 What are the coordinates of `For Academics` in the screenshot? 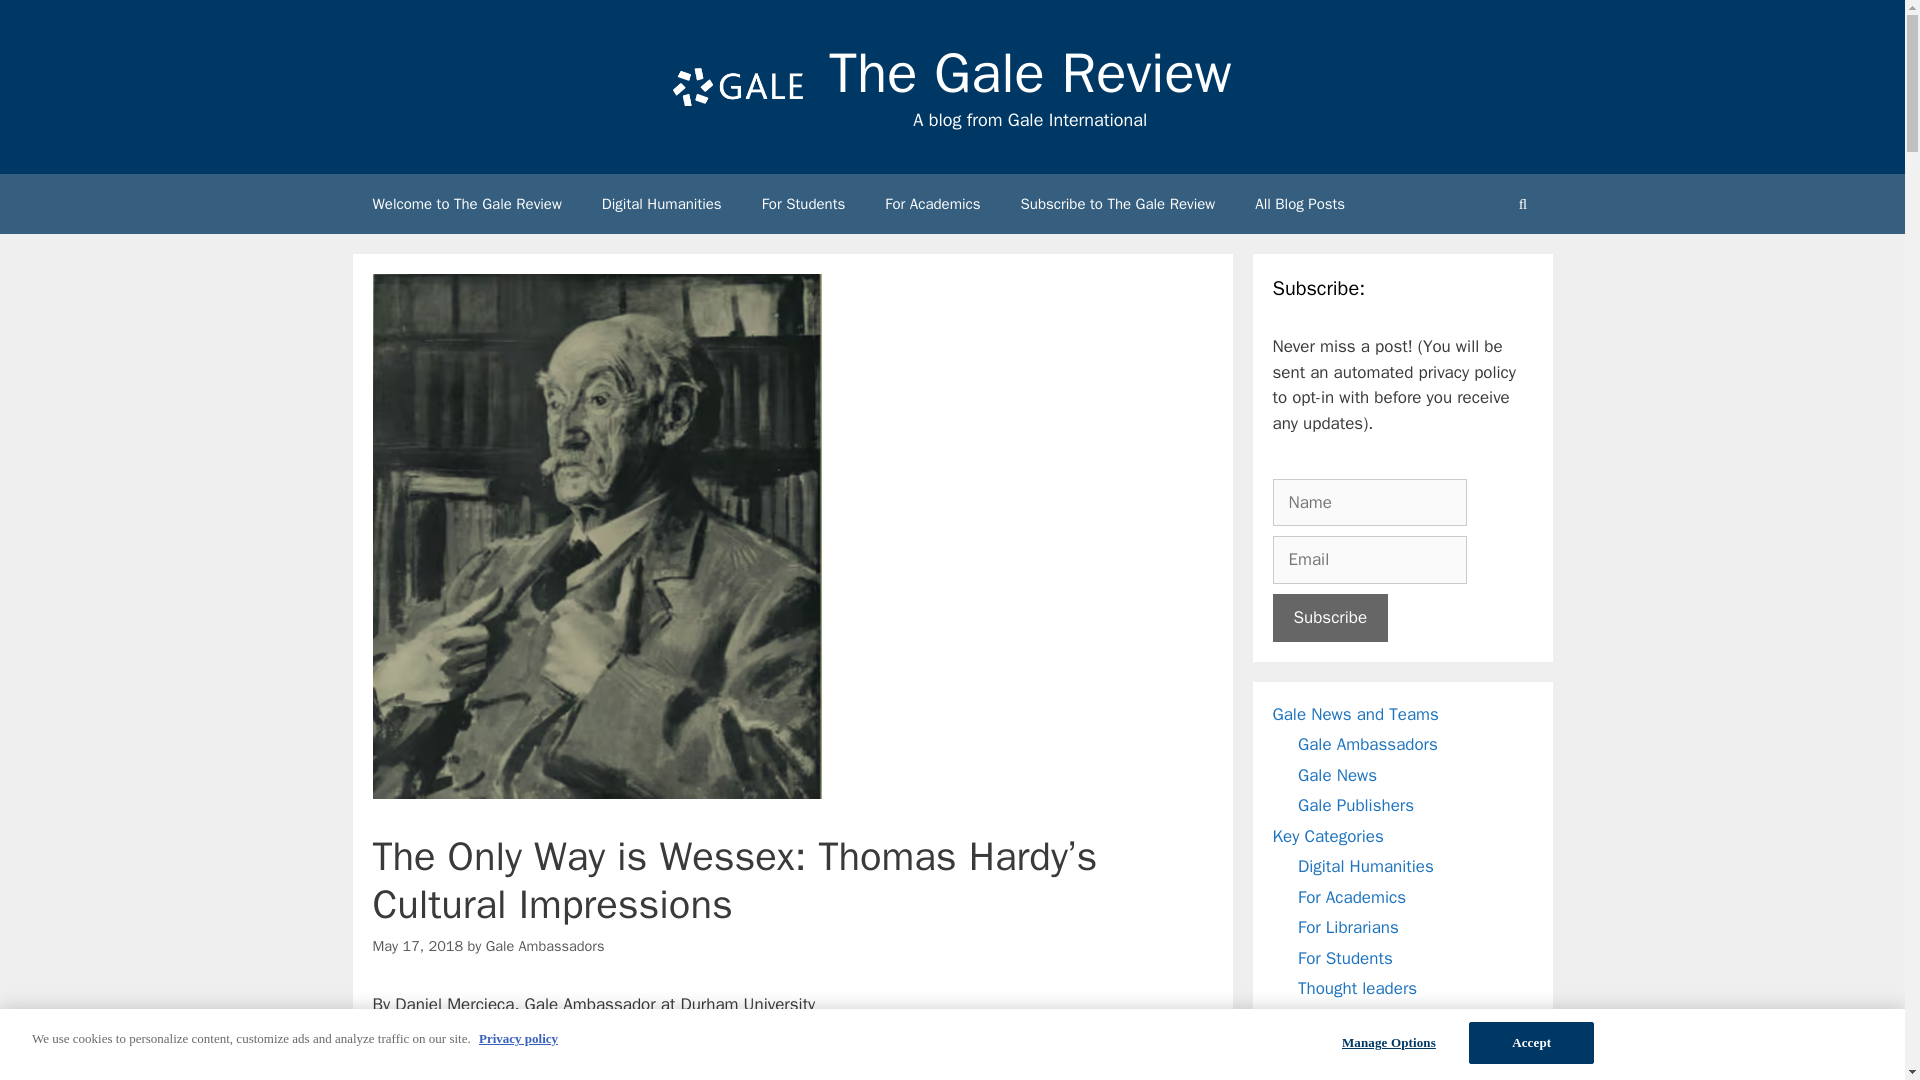 It's located at (932, 204).